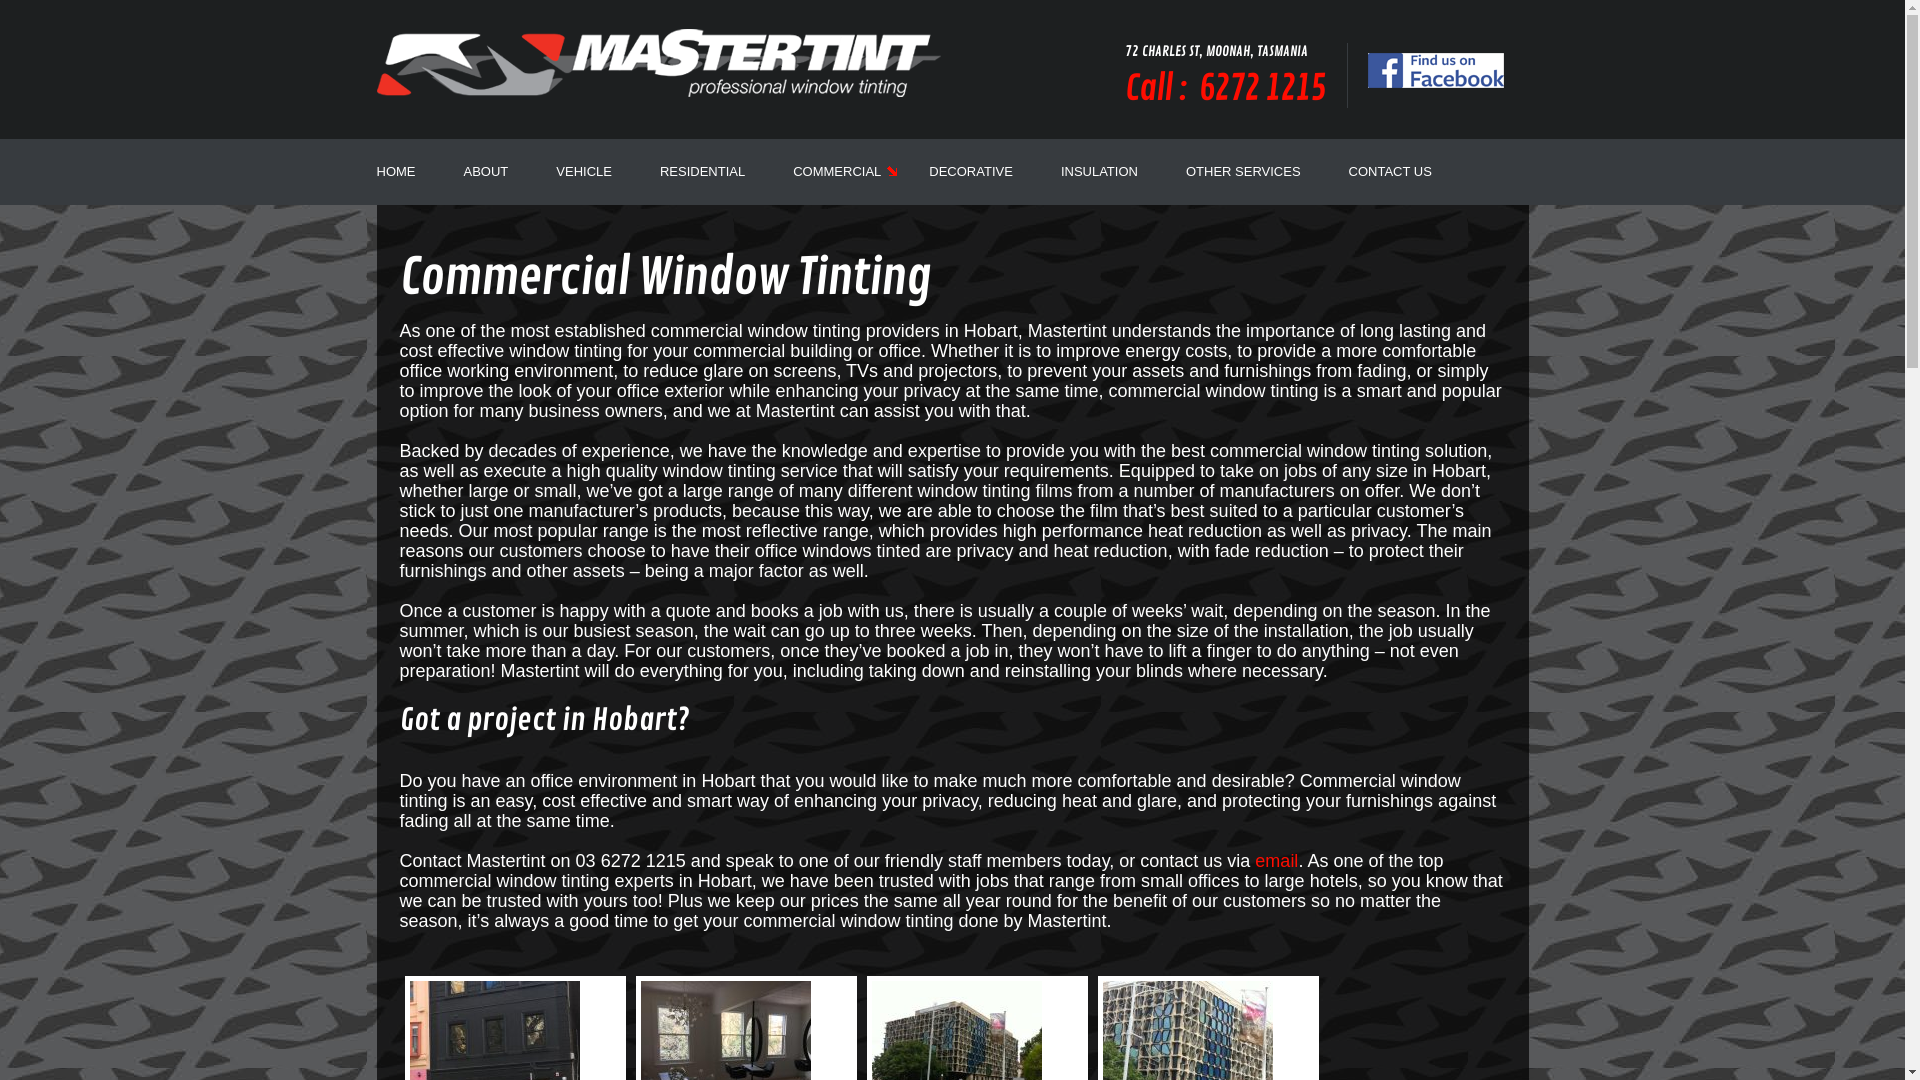  I want to click on email, so click(1276, 861).